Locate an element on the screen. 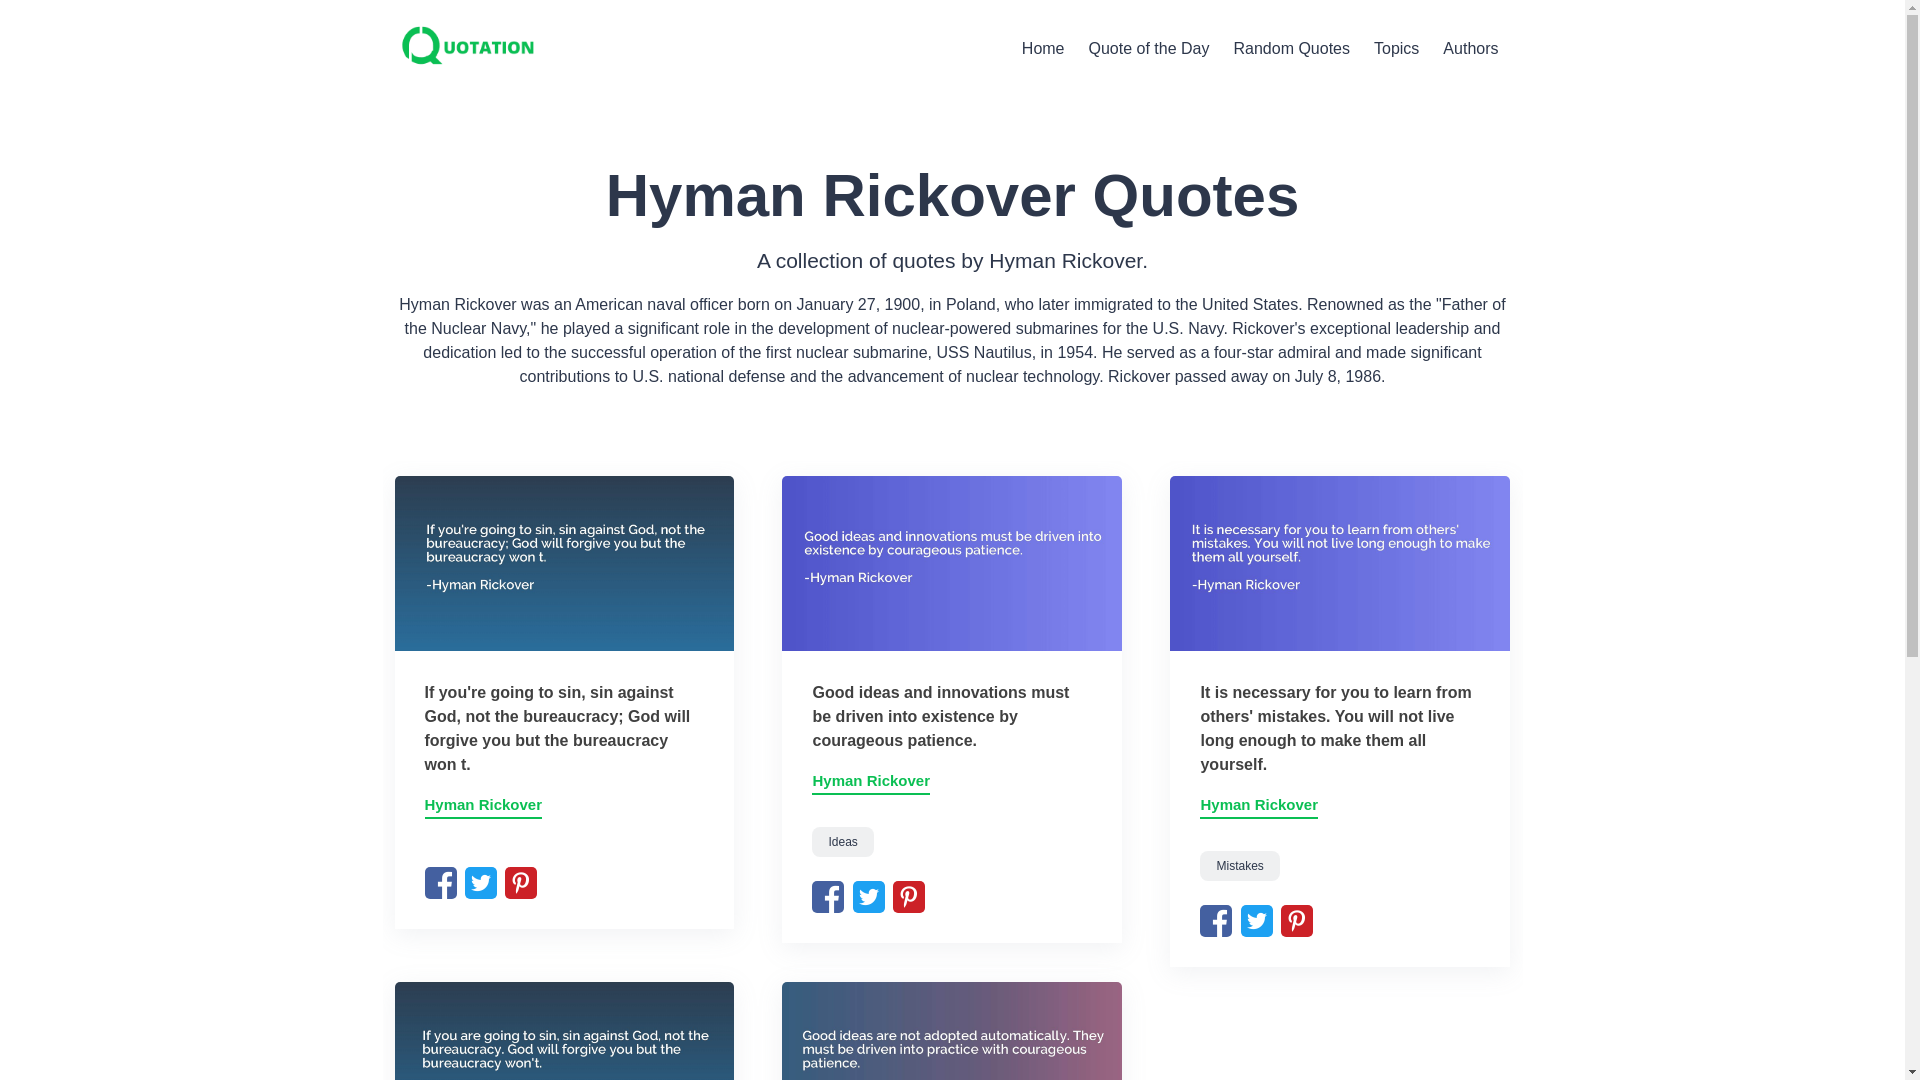 This screenshot has height=1080, width=1920. Hyman Rickover is located at coordinates (1043, 48).